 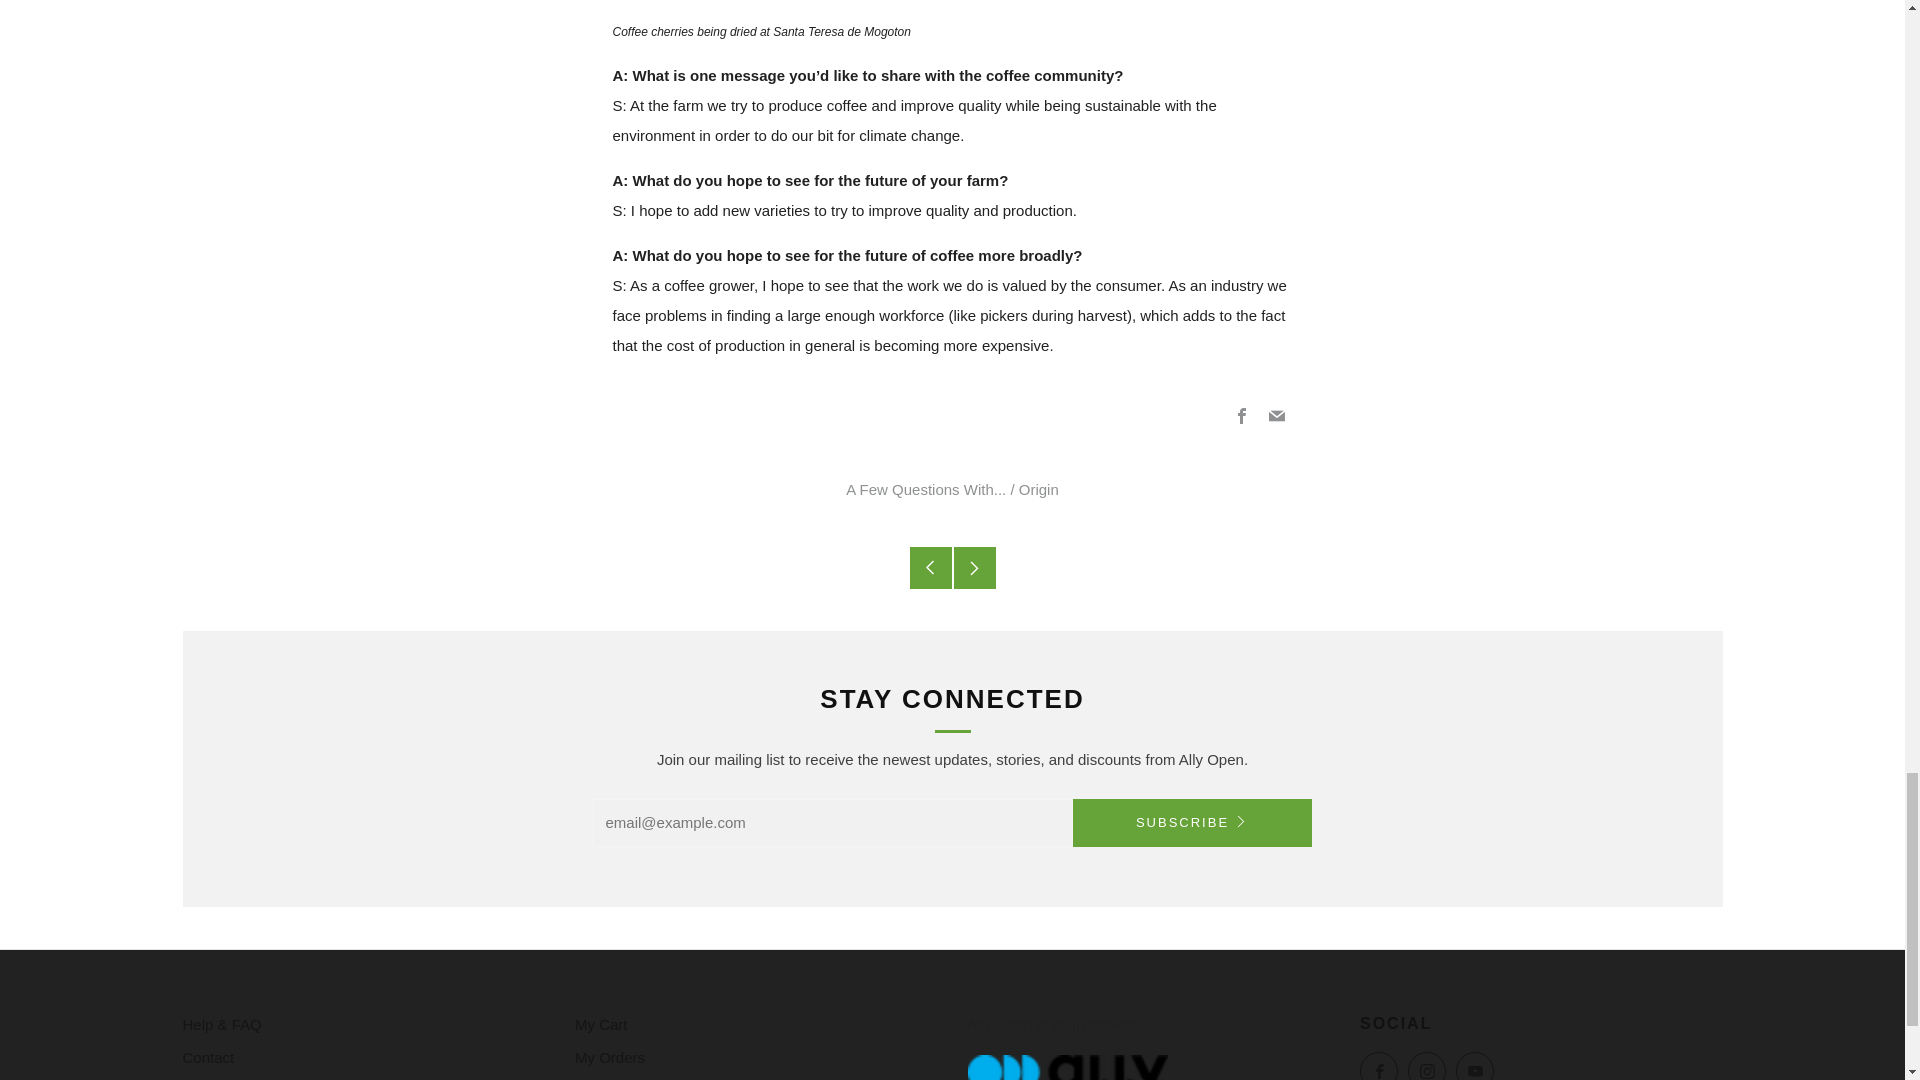 What do you see at coordinates (926, 488) in the screenshot?
I see `Show articles tagged A Few Questions With...` at bounding box center [926, 488].